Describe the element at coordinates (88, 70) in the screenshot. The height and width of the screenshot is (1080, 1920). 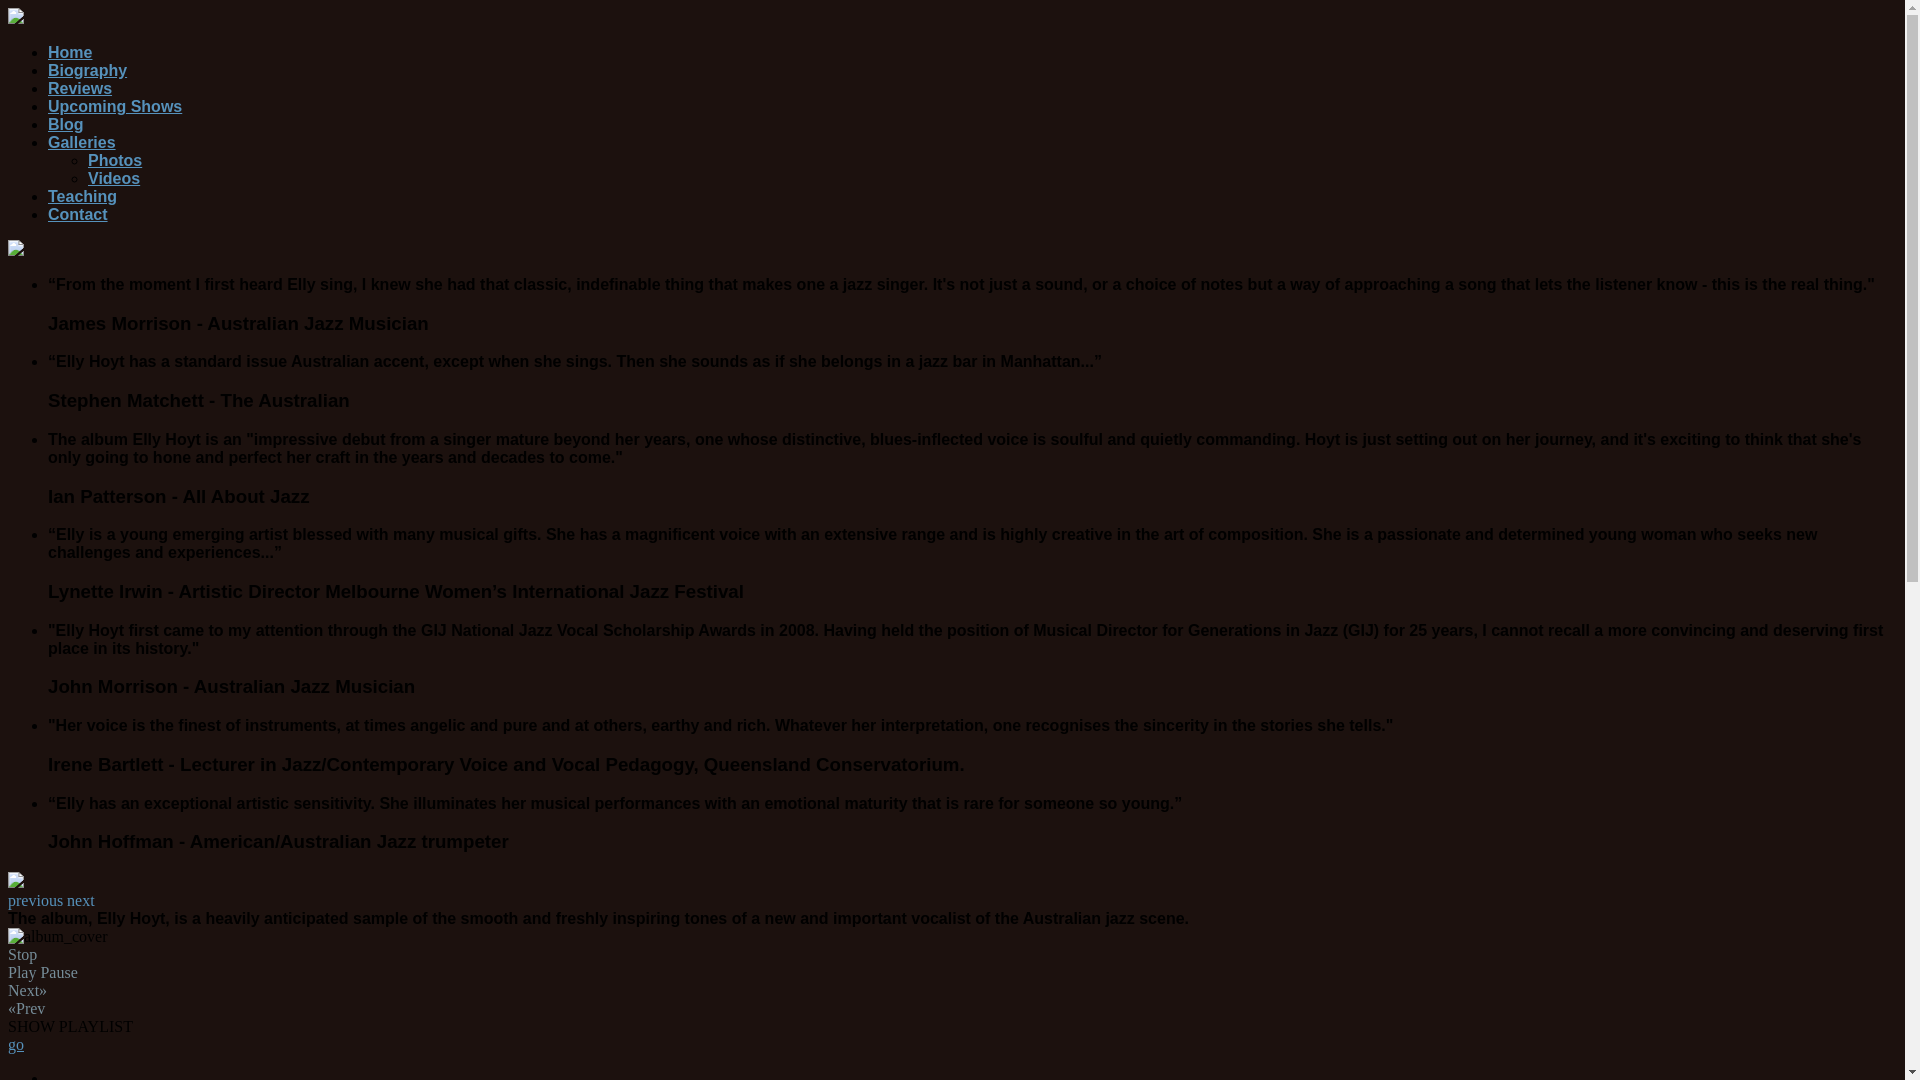
I see `Biography` at that location.